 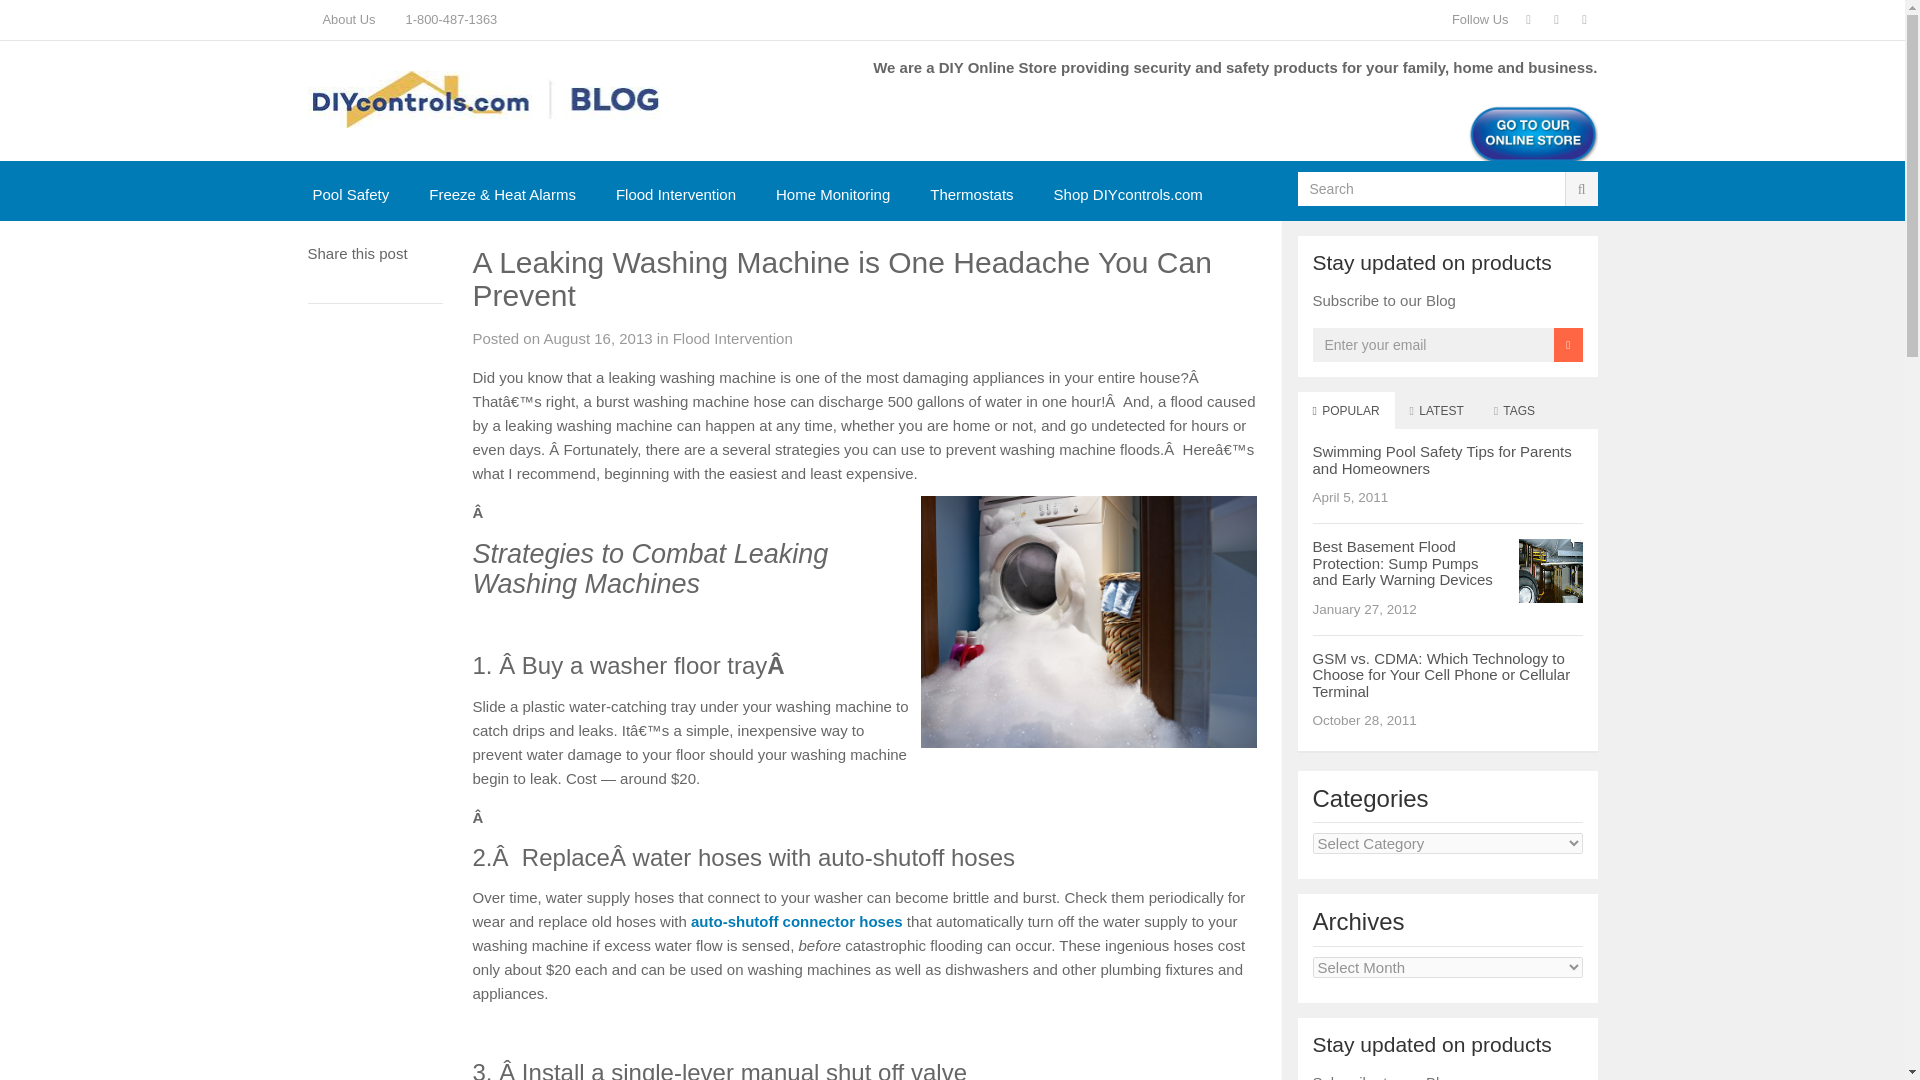 What do you see at coordinates (971, 194) in the screenshot?
I see `Thermostats` at bounding box center [971, 194].